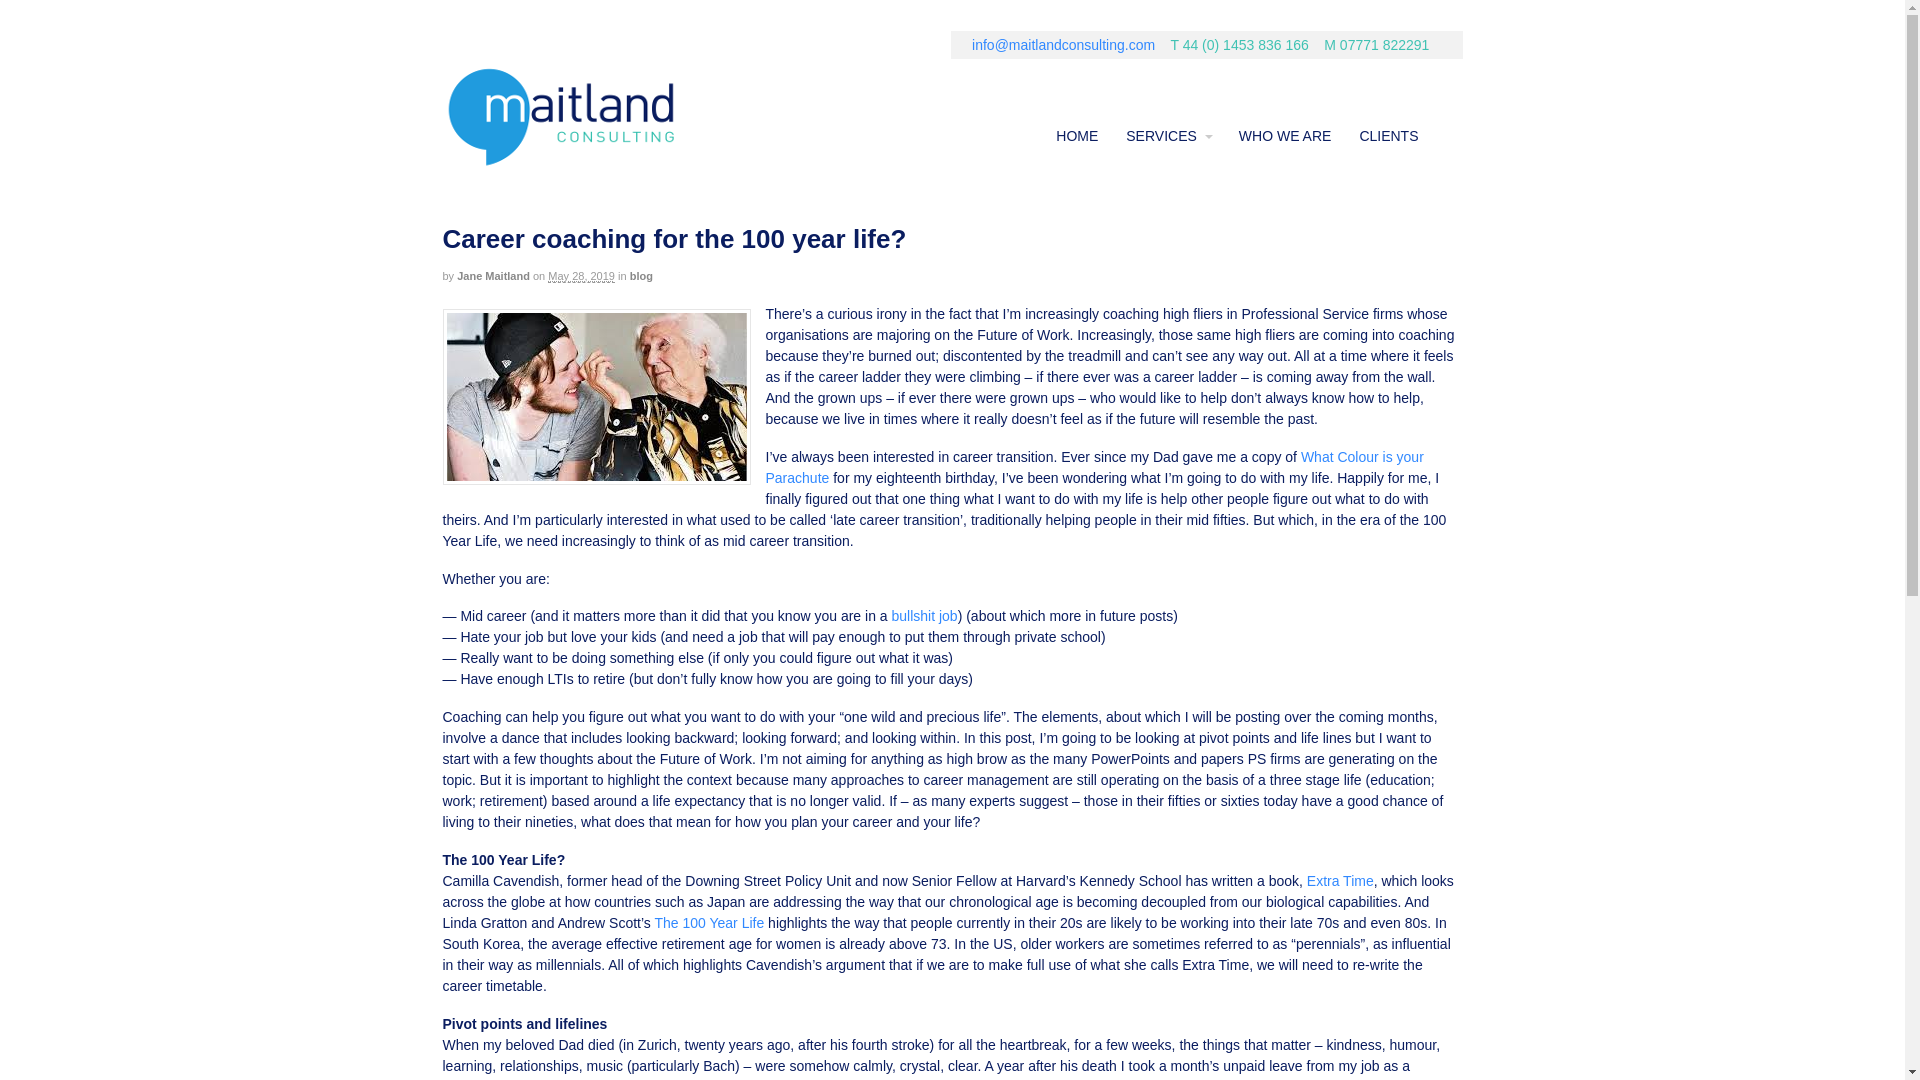 This screenshot has height=1080, width=1920. I want to click on bullshit job, so click(923, 616).